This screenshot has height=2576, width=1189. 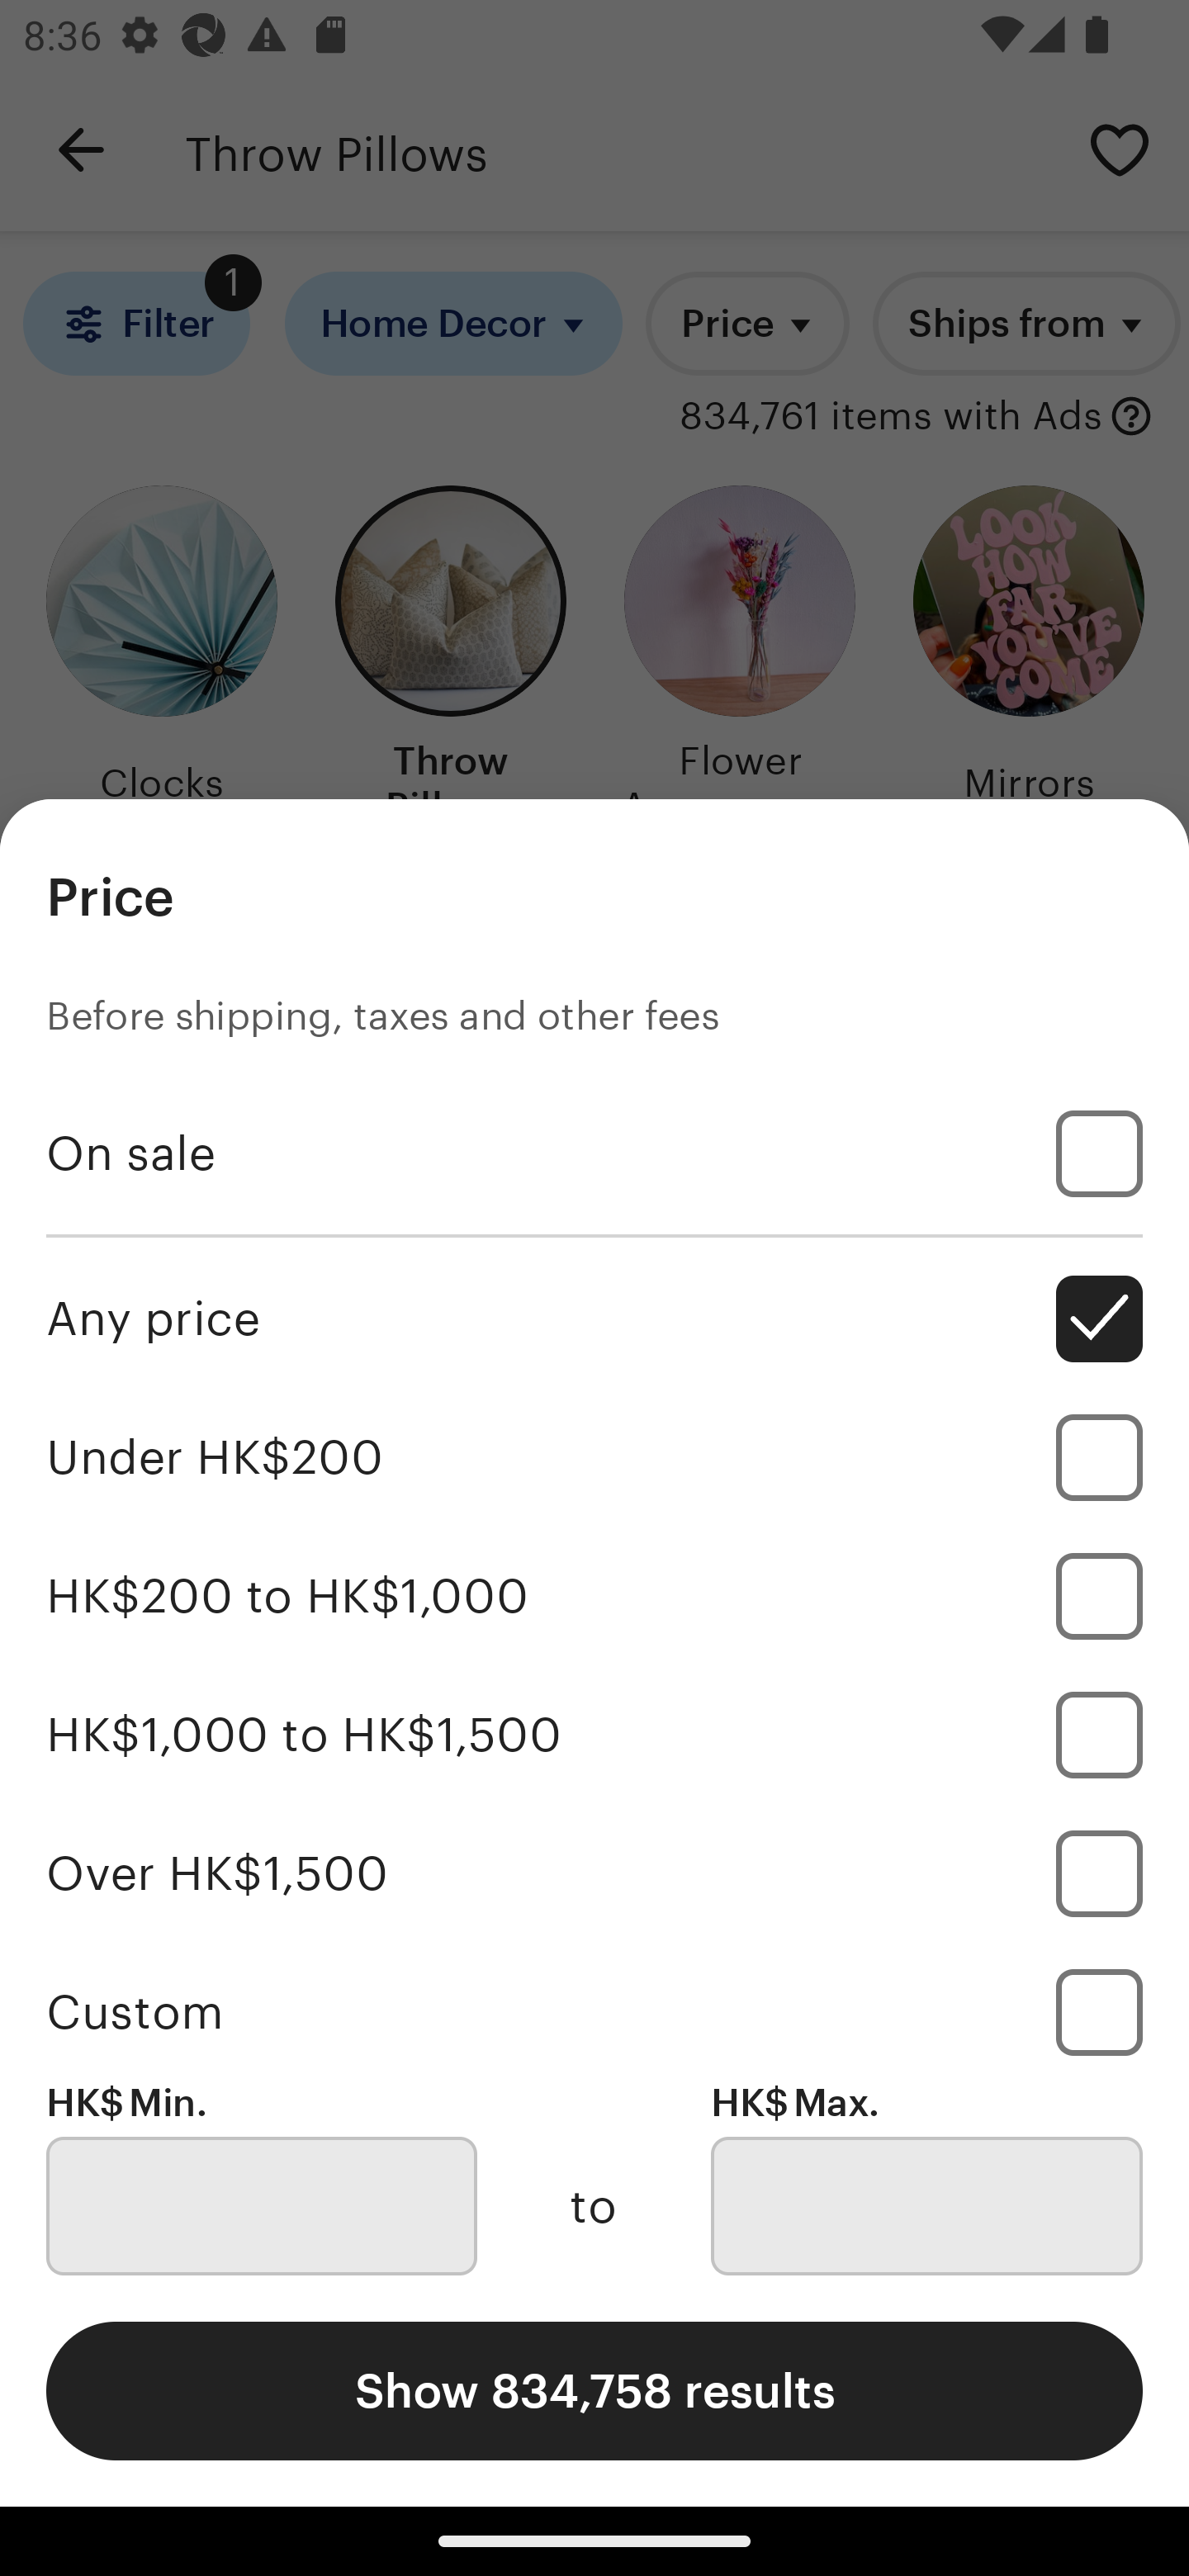 What do you see at coordinates (594, 1154) in the screenshot?
I see `On sale` at bounding box center [594, 1154].